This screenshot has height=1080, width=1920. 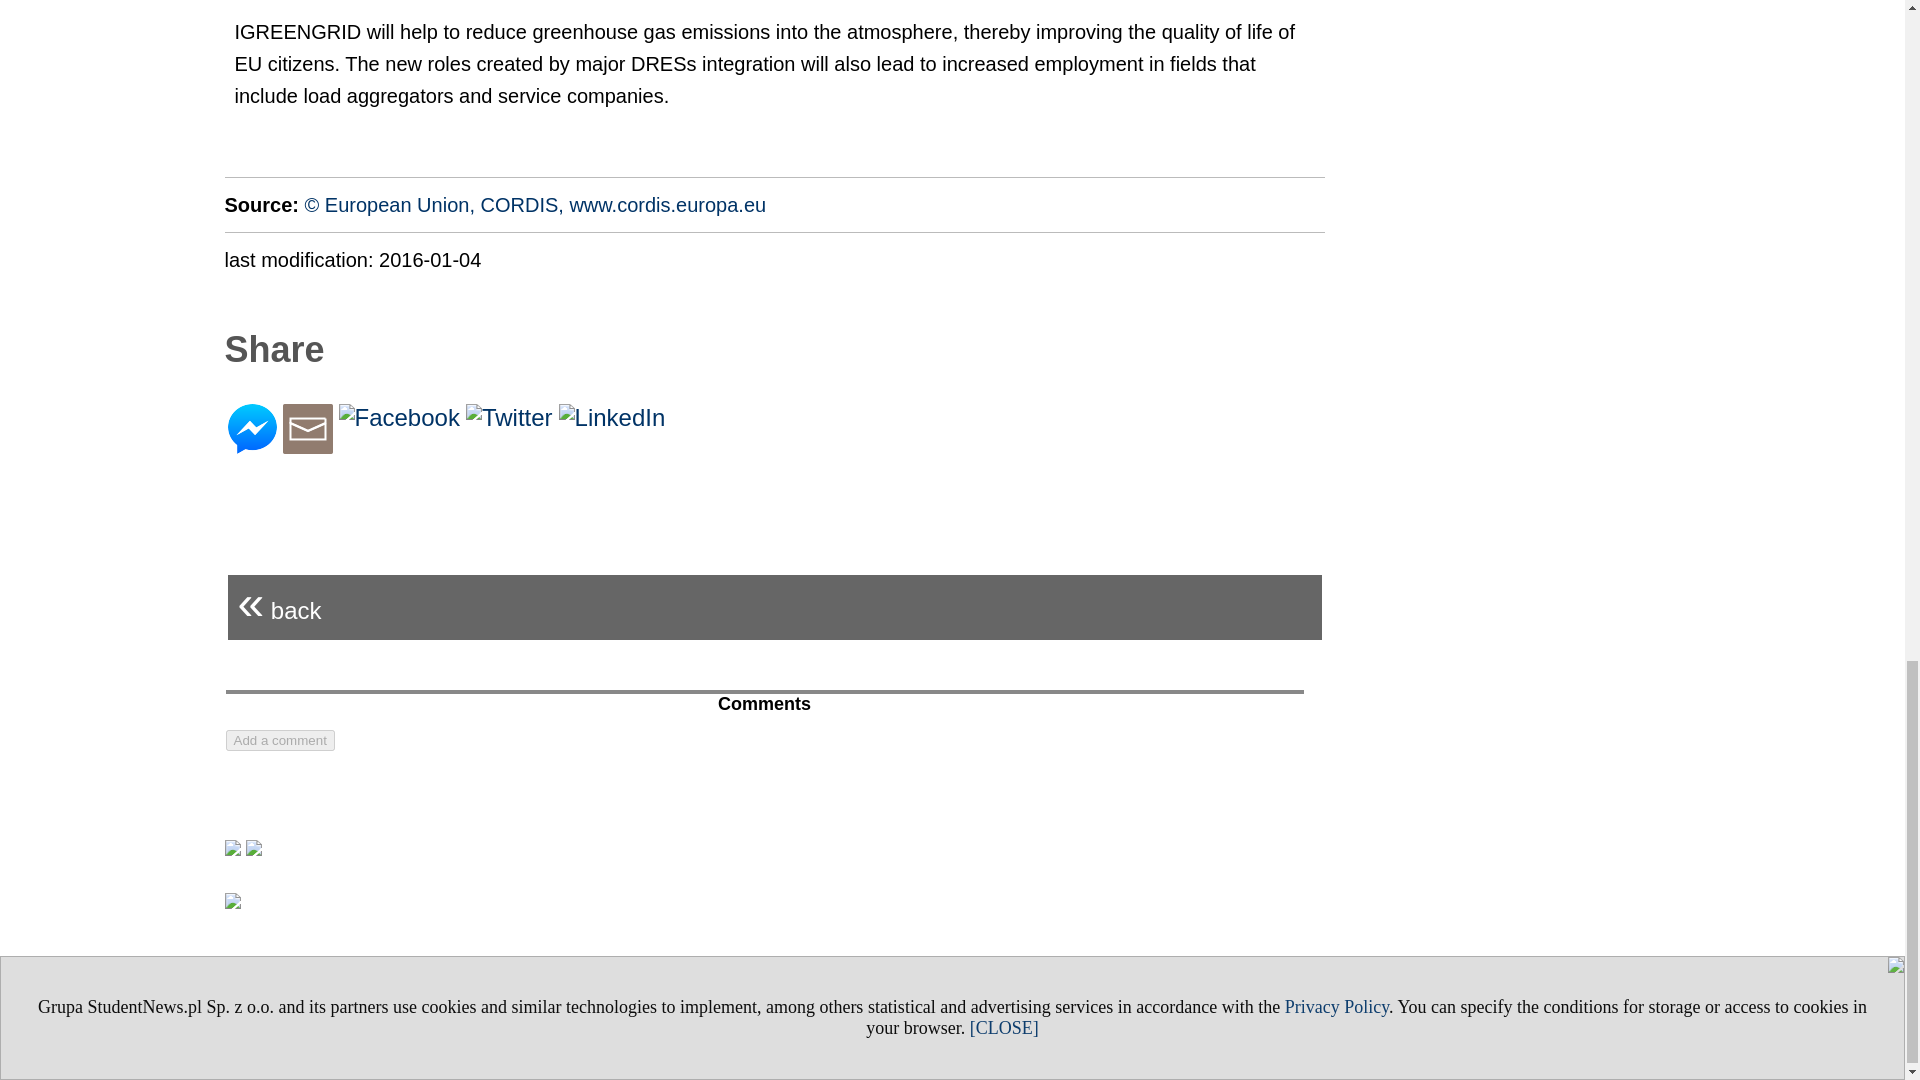 I want to click on e-mail, so click(x=307, y=446).